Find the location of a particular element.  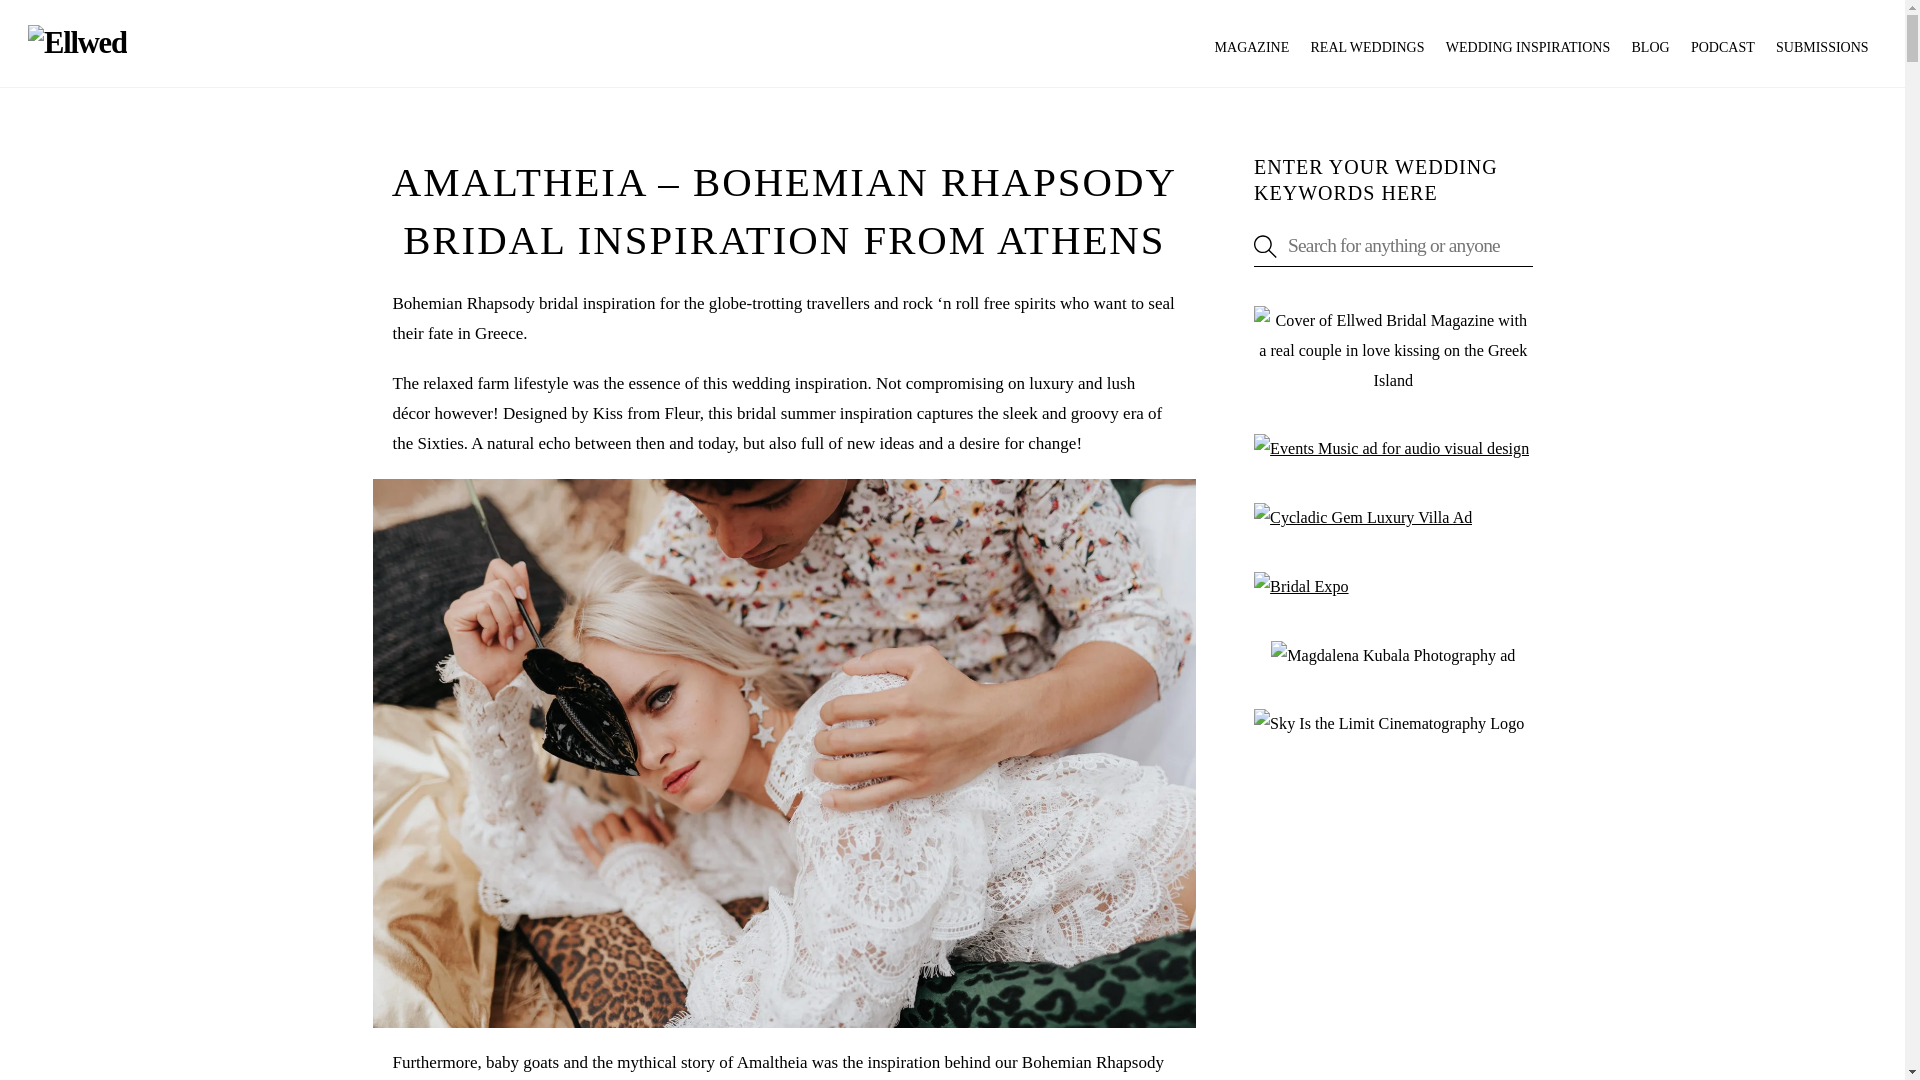

REAL WEDDINGS is located at coordinates (1366, 48).